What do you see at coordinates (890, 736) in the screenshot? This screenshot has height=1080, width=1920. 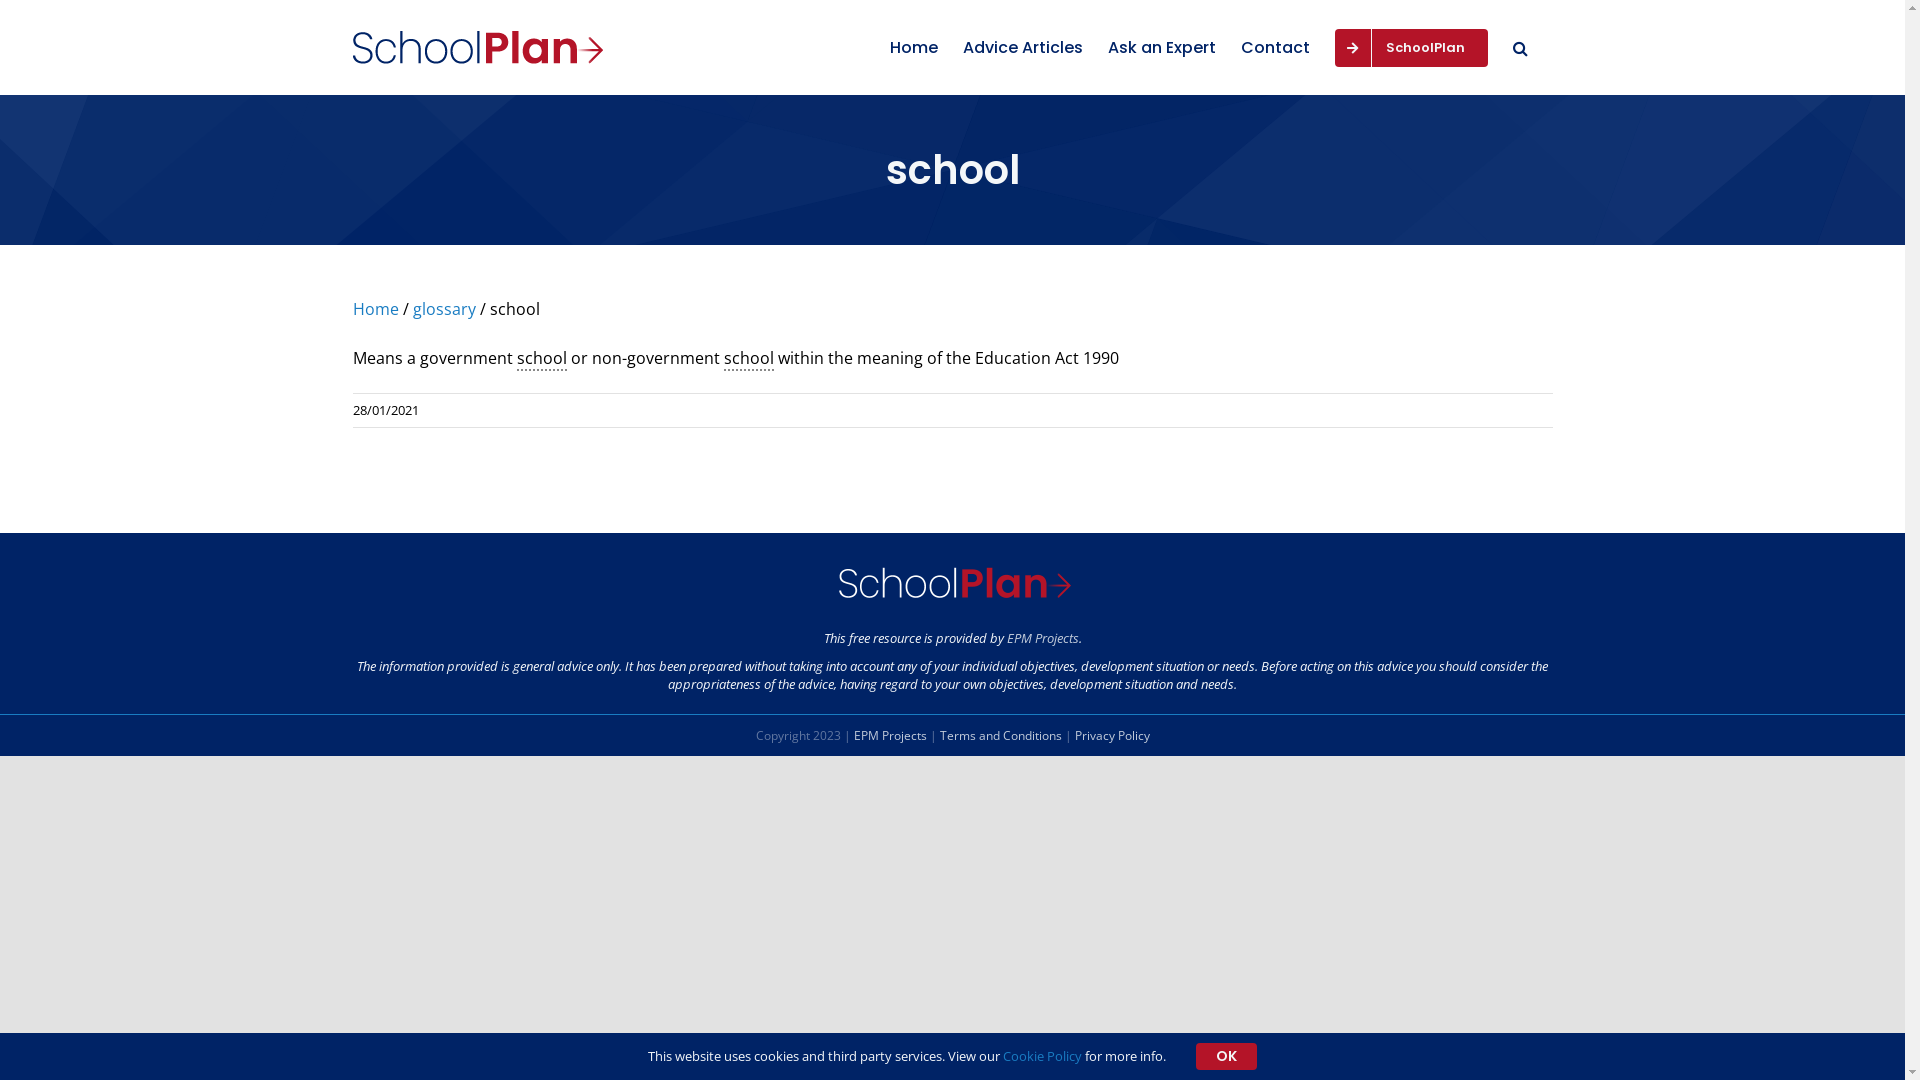 I see `EPM Projects` at bounding box center [890, 736].